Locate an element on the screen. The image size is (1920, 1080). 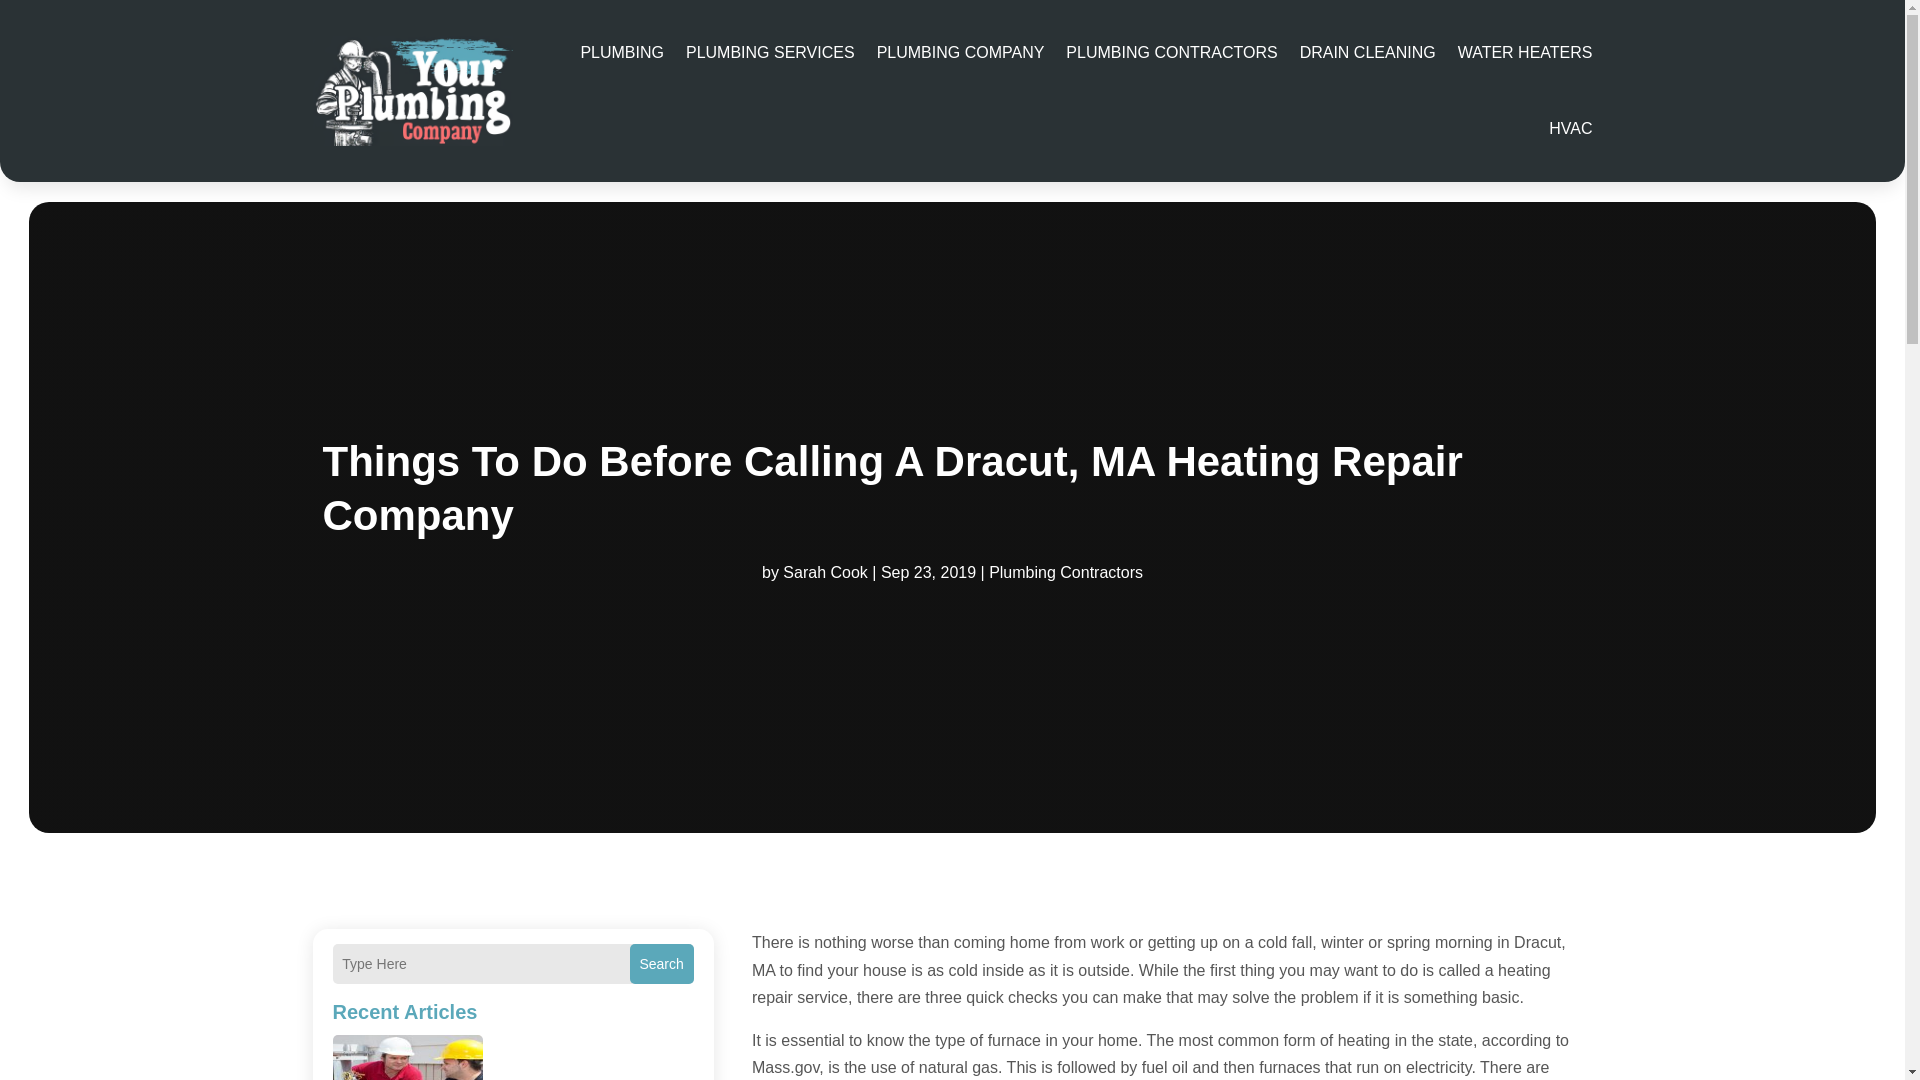
Posts by Sarah Cook is located at coordinates (825, 572).